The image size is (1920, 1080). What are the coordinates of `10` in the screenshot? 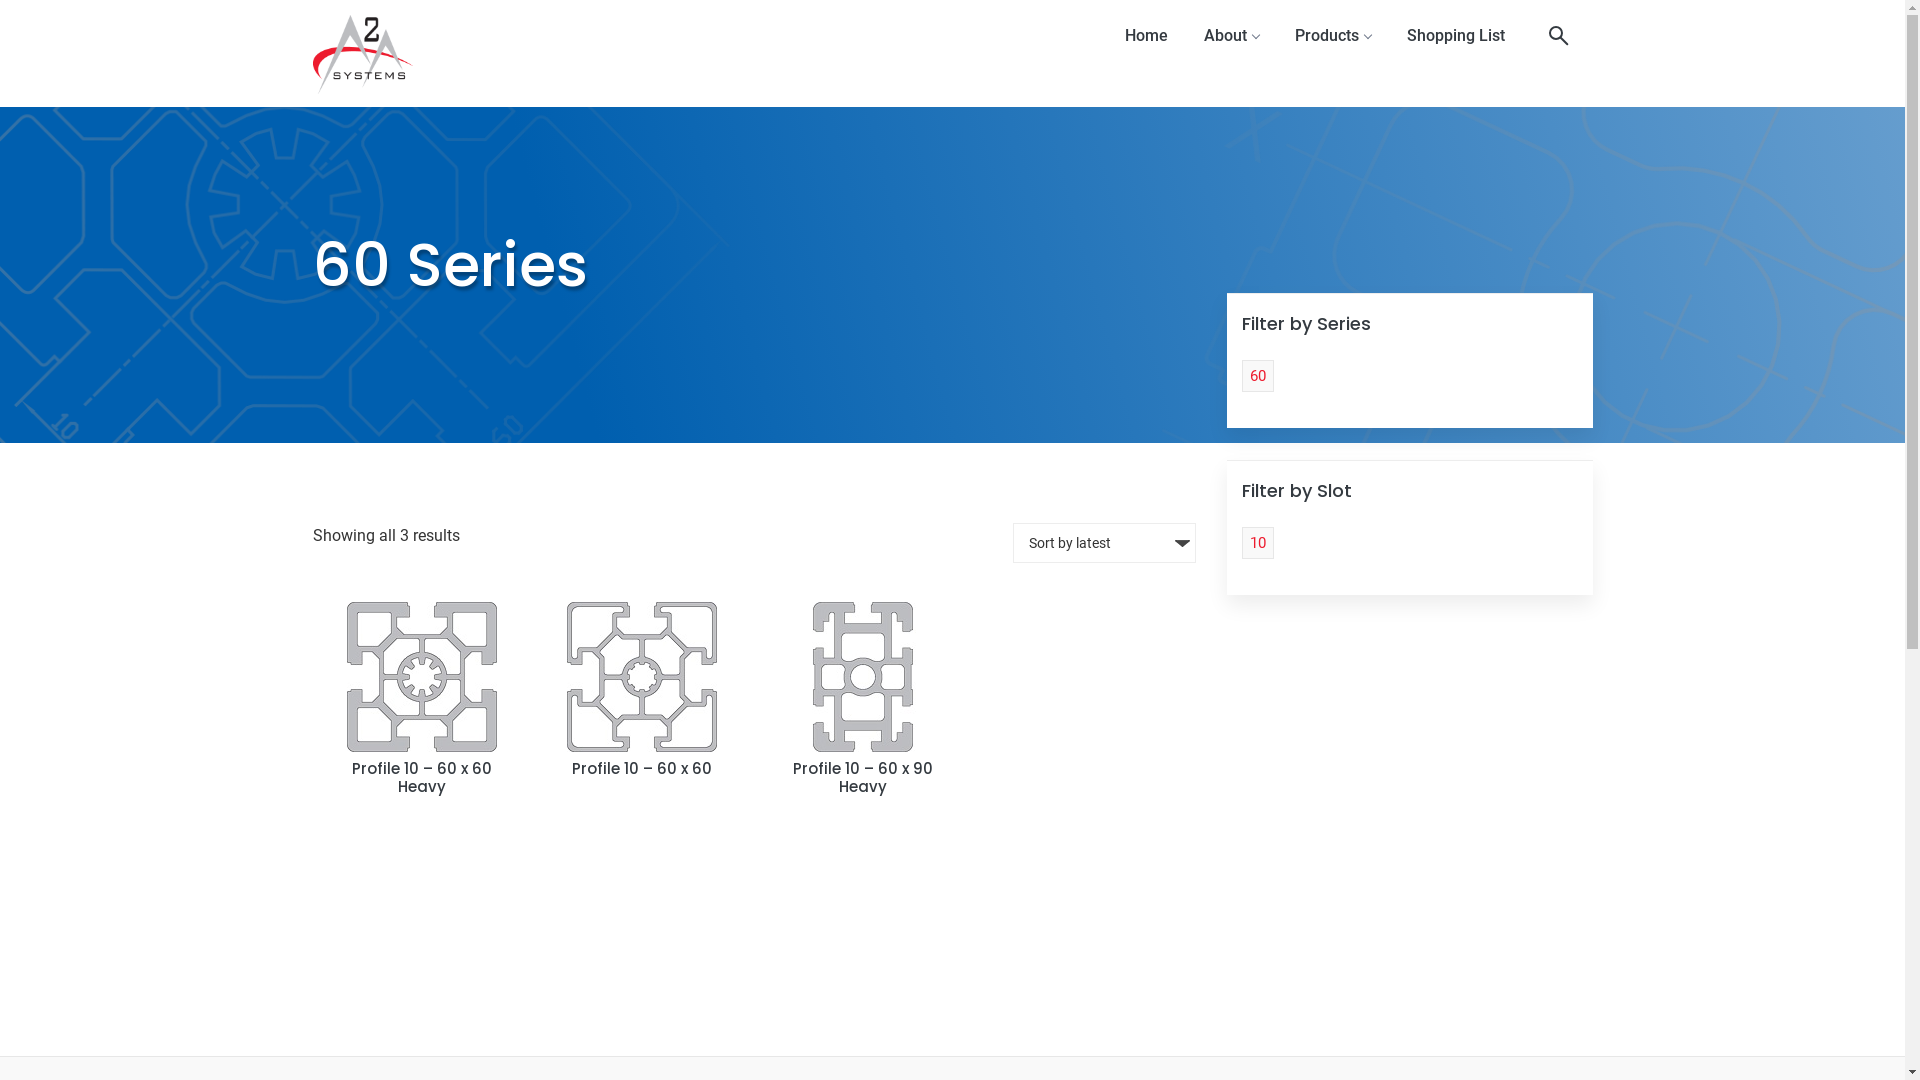 It's located at (1258, 543).